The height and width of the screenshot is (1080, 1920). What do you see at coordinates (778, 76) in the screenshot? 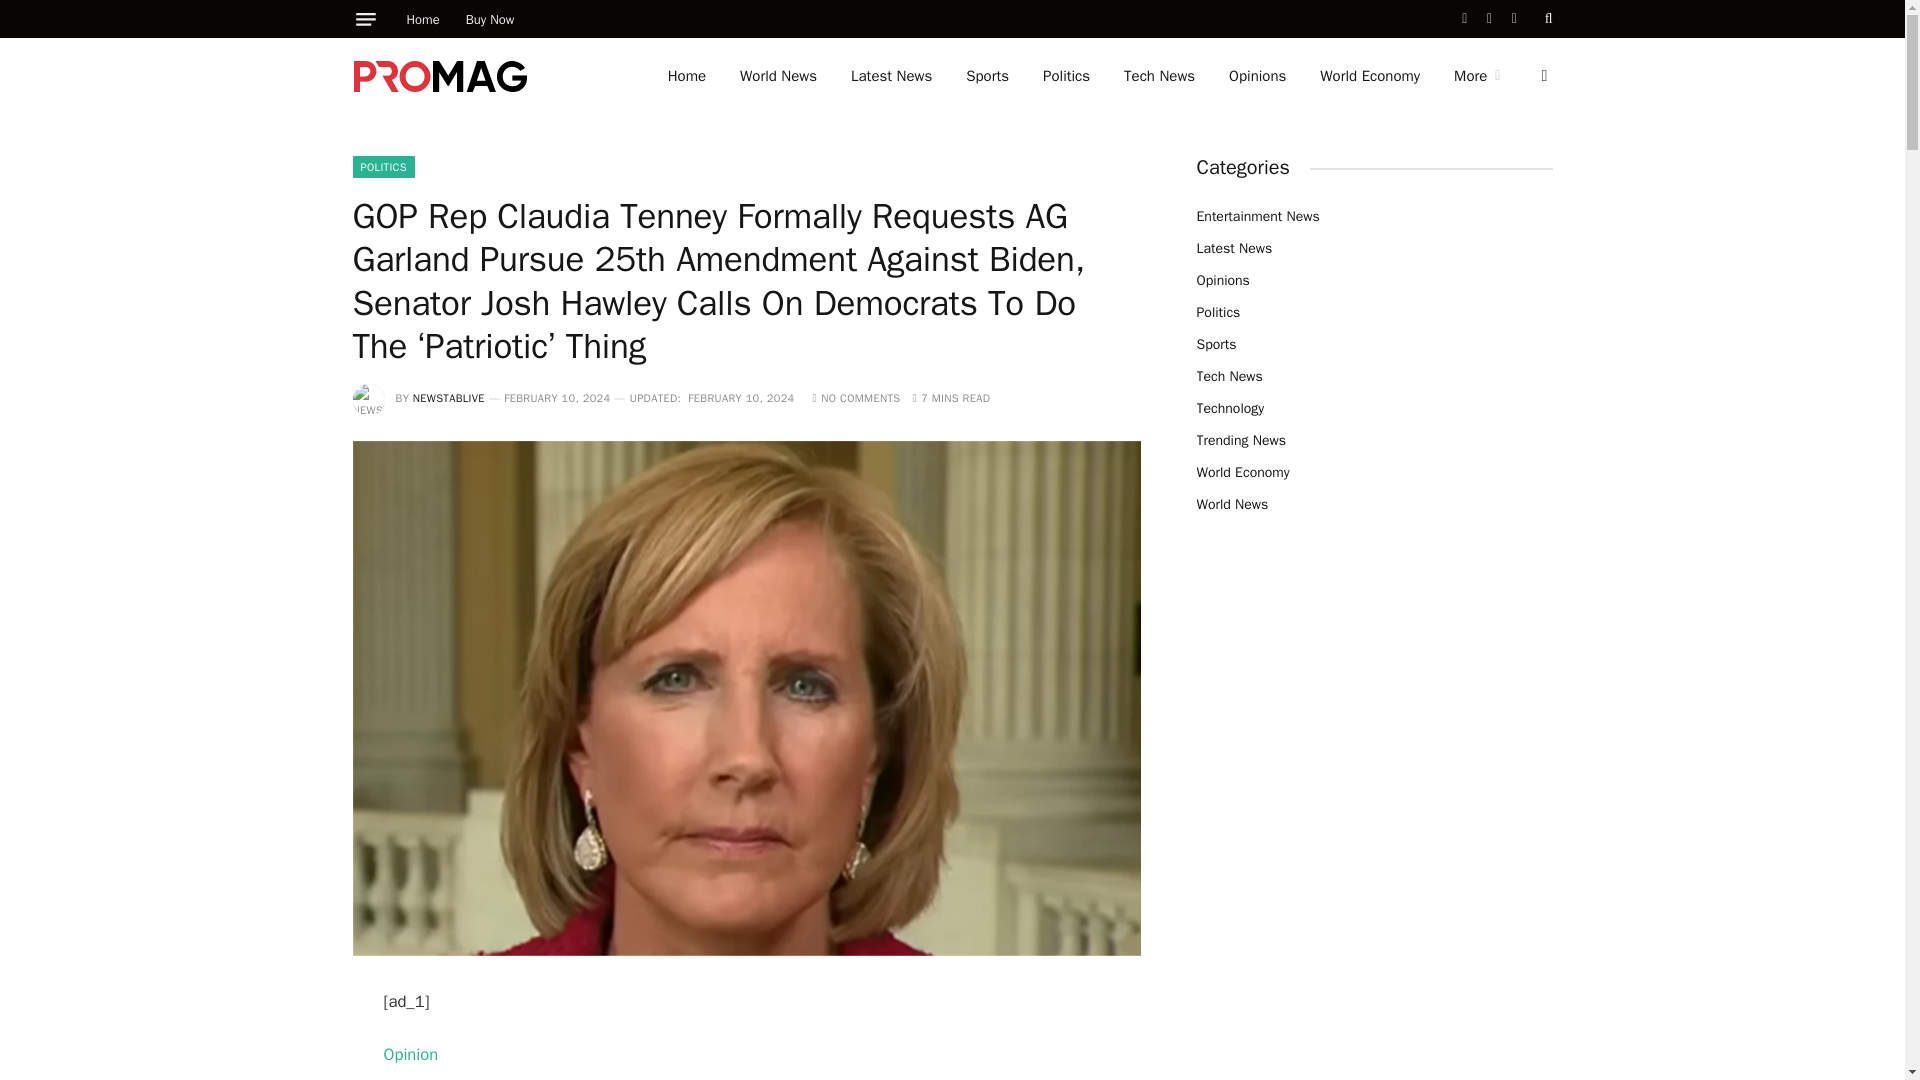
I see `World News` at bounding box center [778, 76].